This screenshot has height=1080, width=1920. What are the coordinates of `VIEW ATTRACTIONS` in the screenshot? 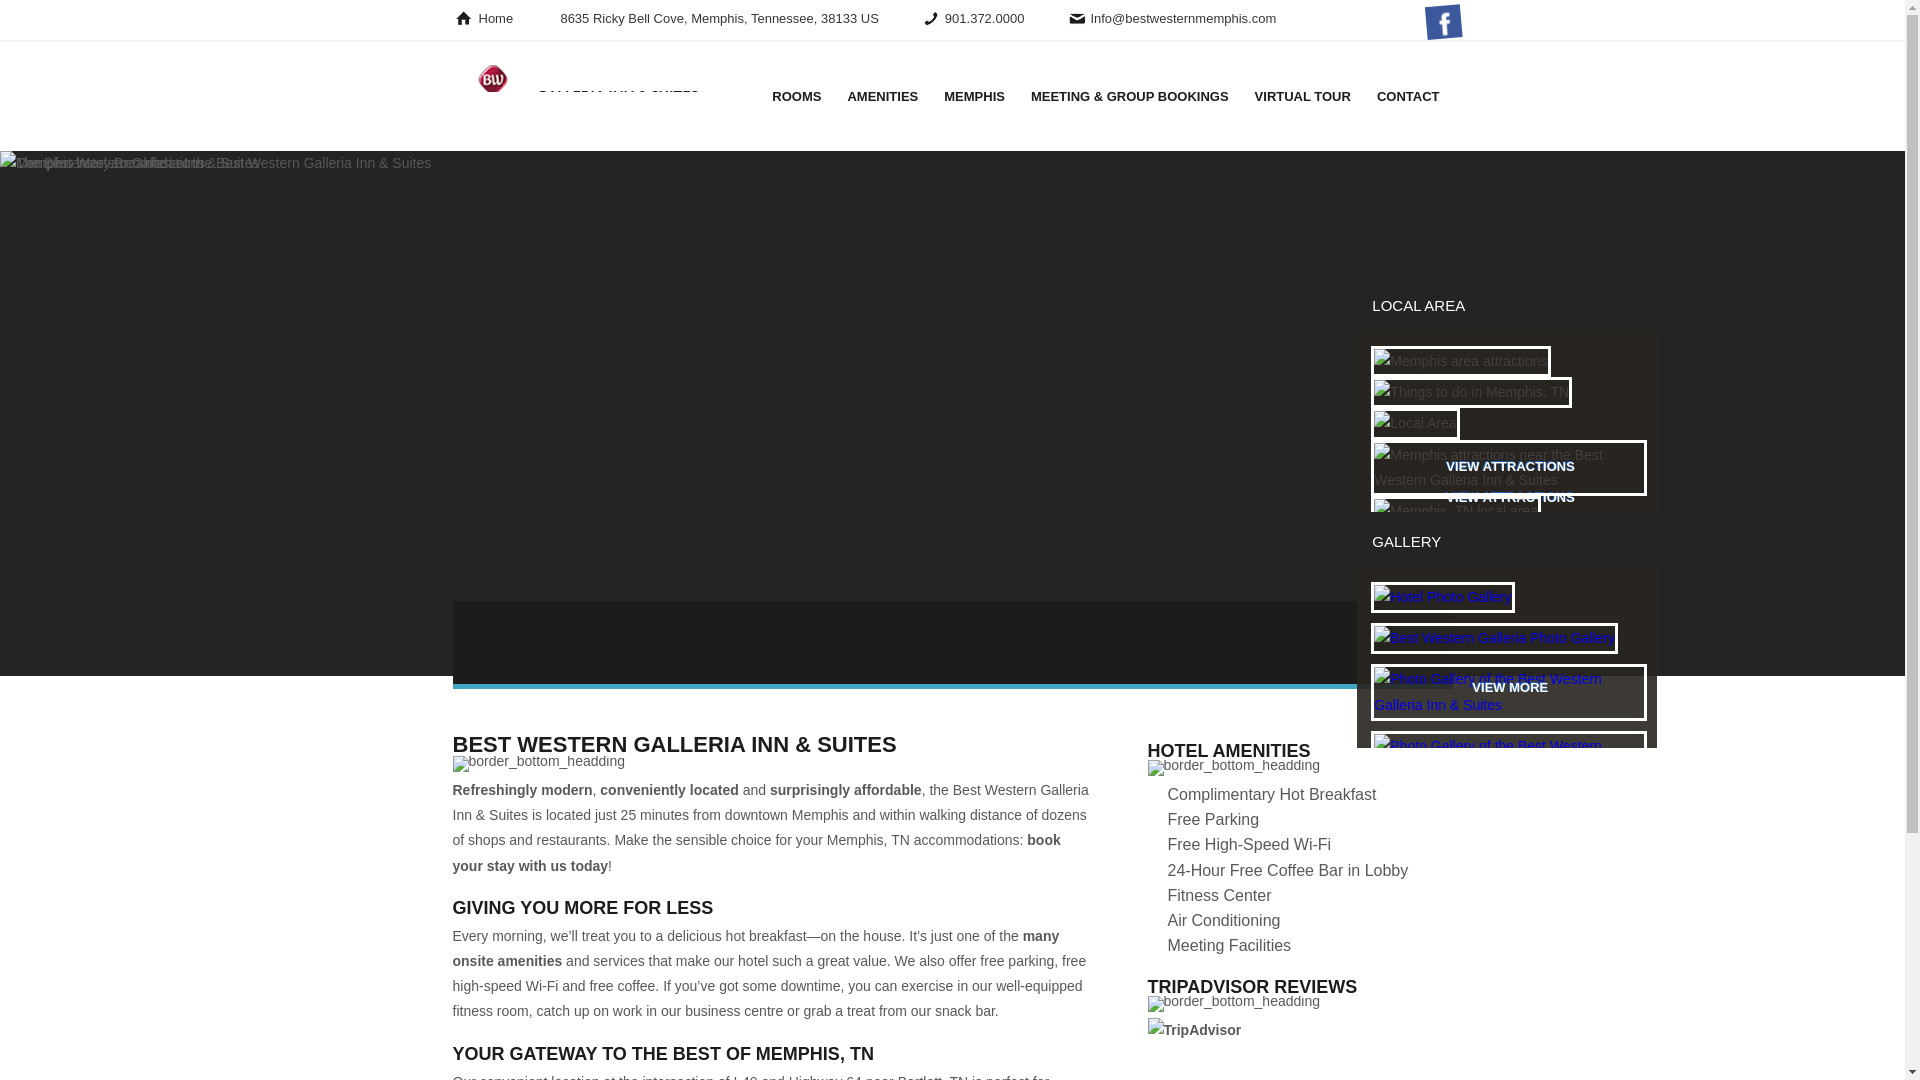 It's located at (1510, 467).